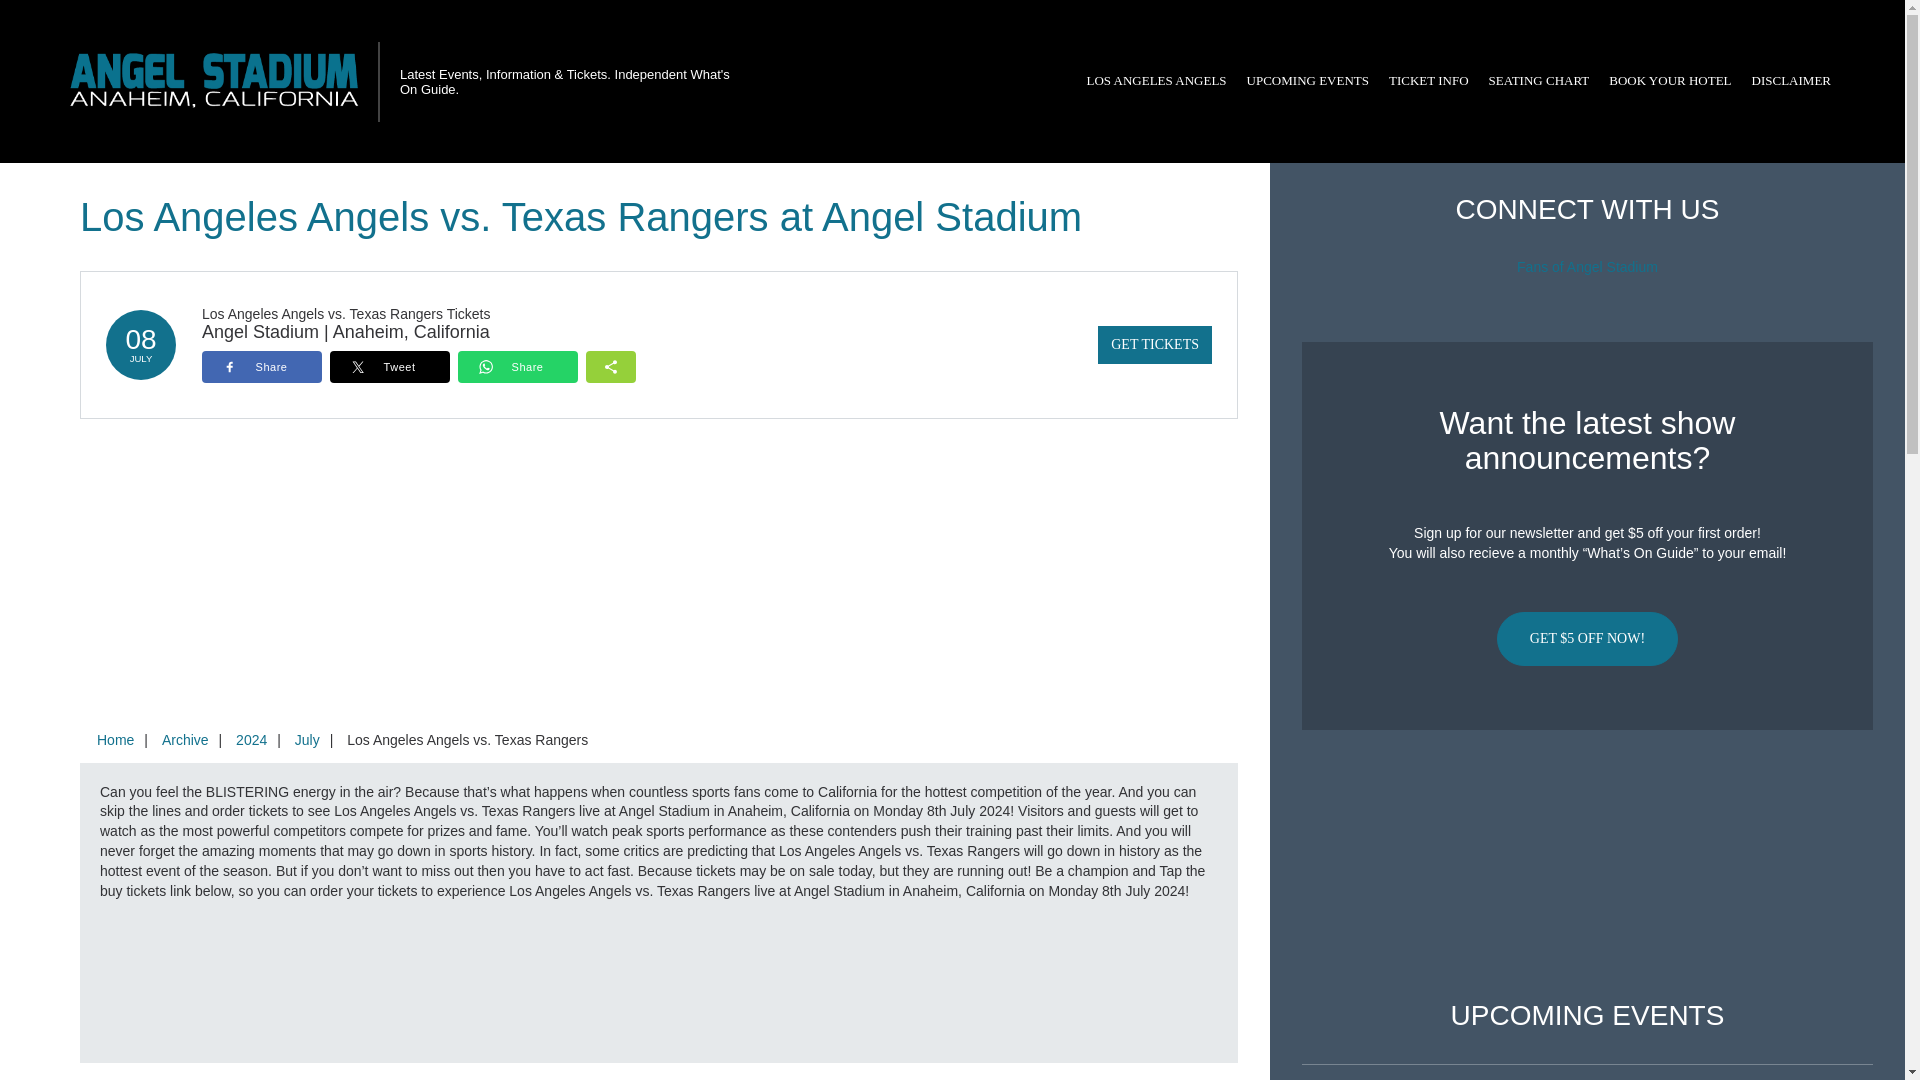 Image resolution: width=1920 pixels, height=1080 pixels. What do you see at coordinates (307, 740) in the screenshot?
I see `July` at bounding box center [307, 740].